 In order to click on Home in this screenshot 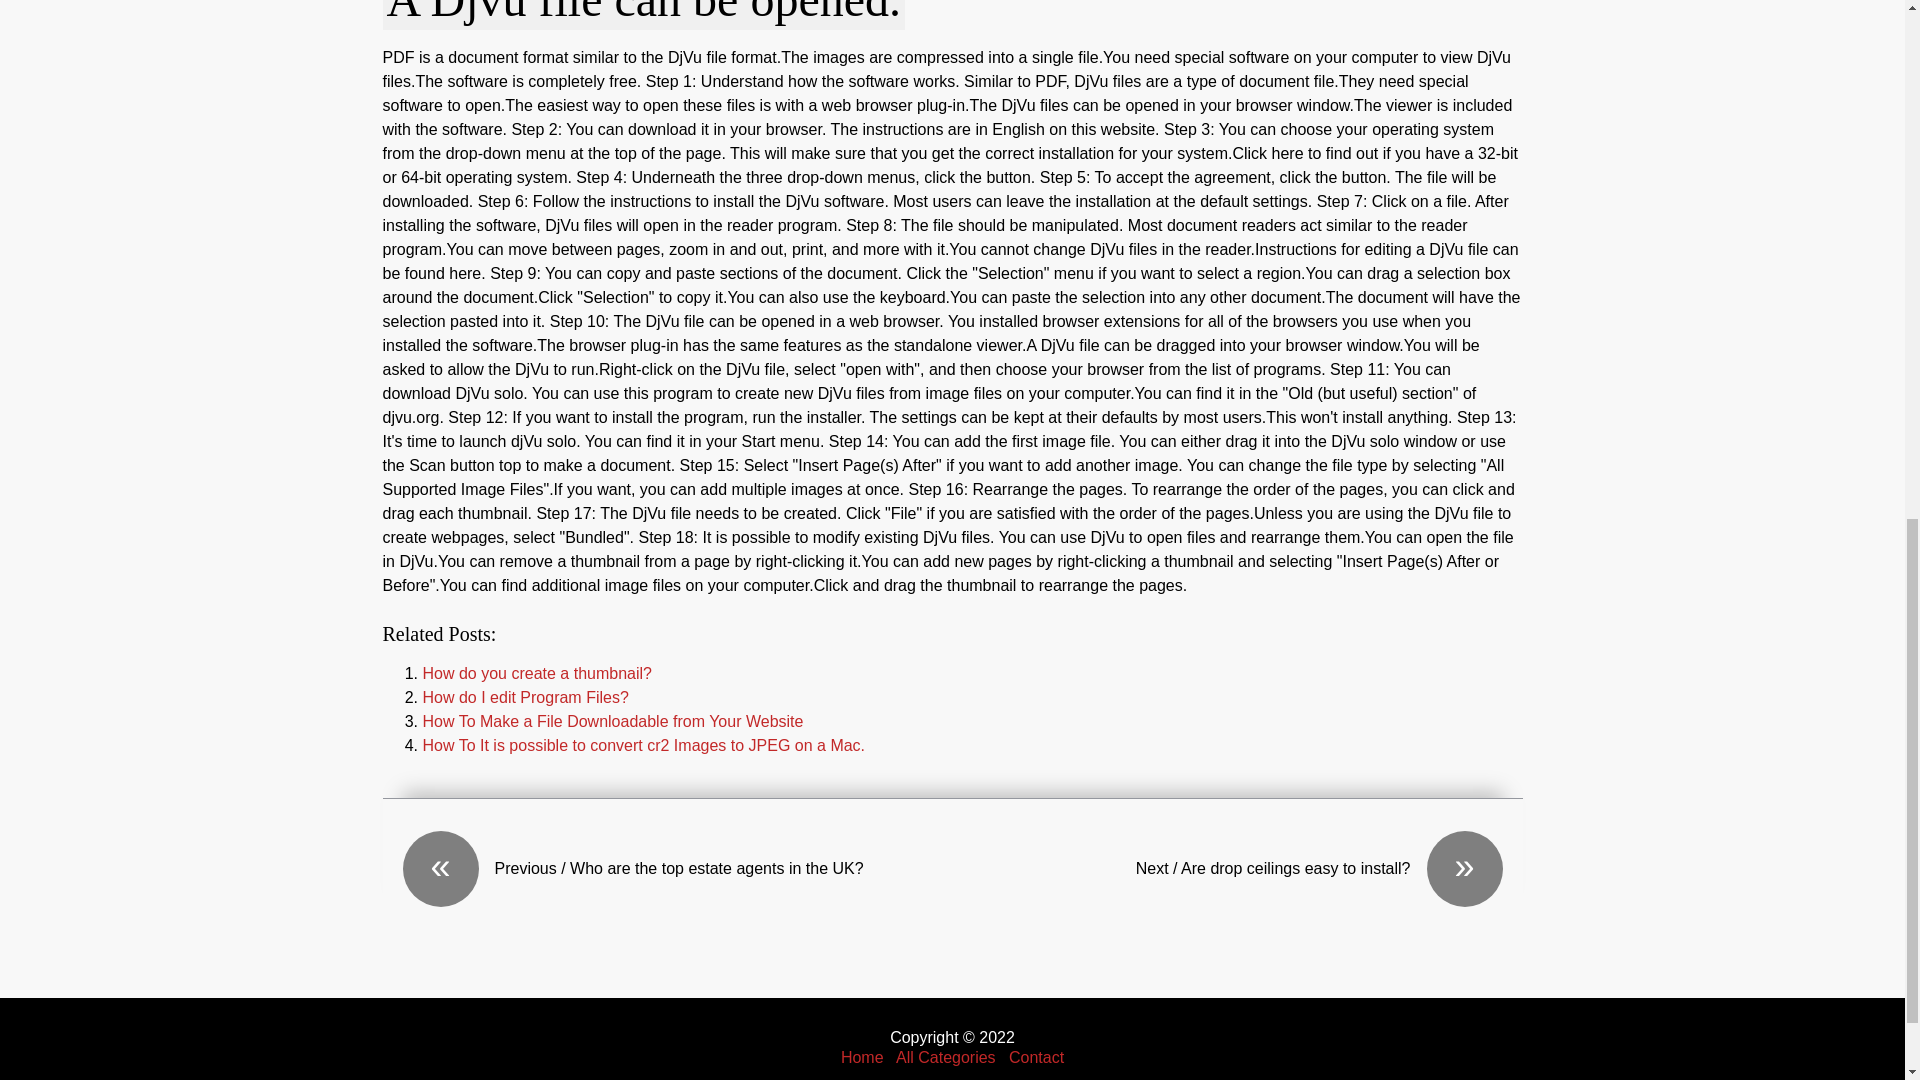, I will do `click(862, 1056)`.